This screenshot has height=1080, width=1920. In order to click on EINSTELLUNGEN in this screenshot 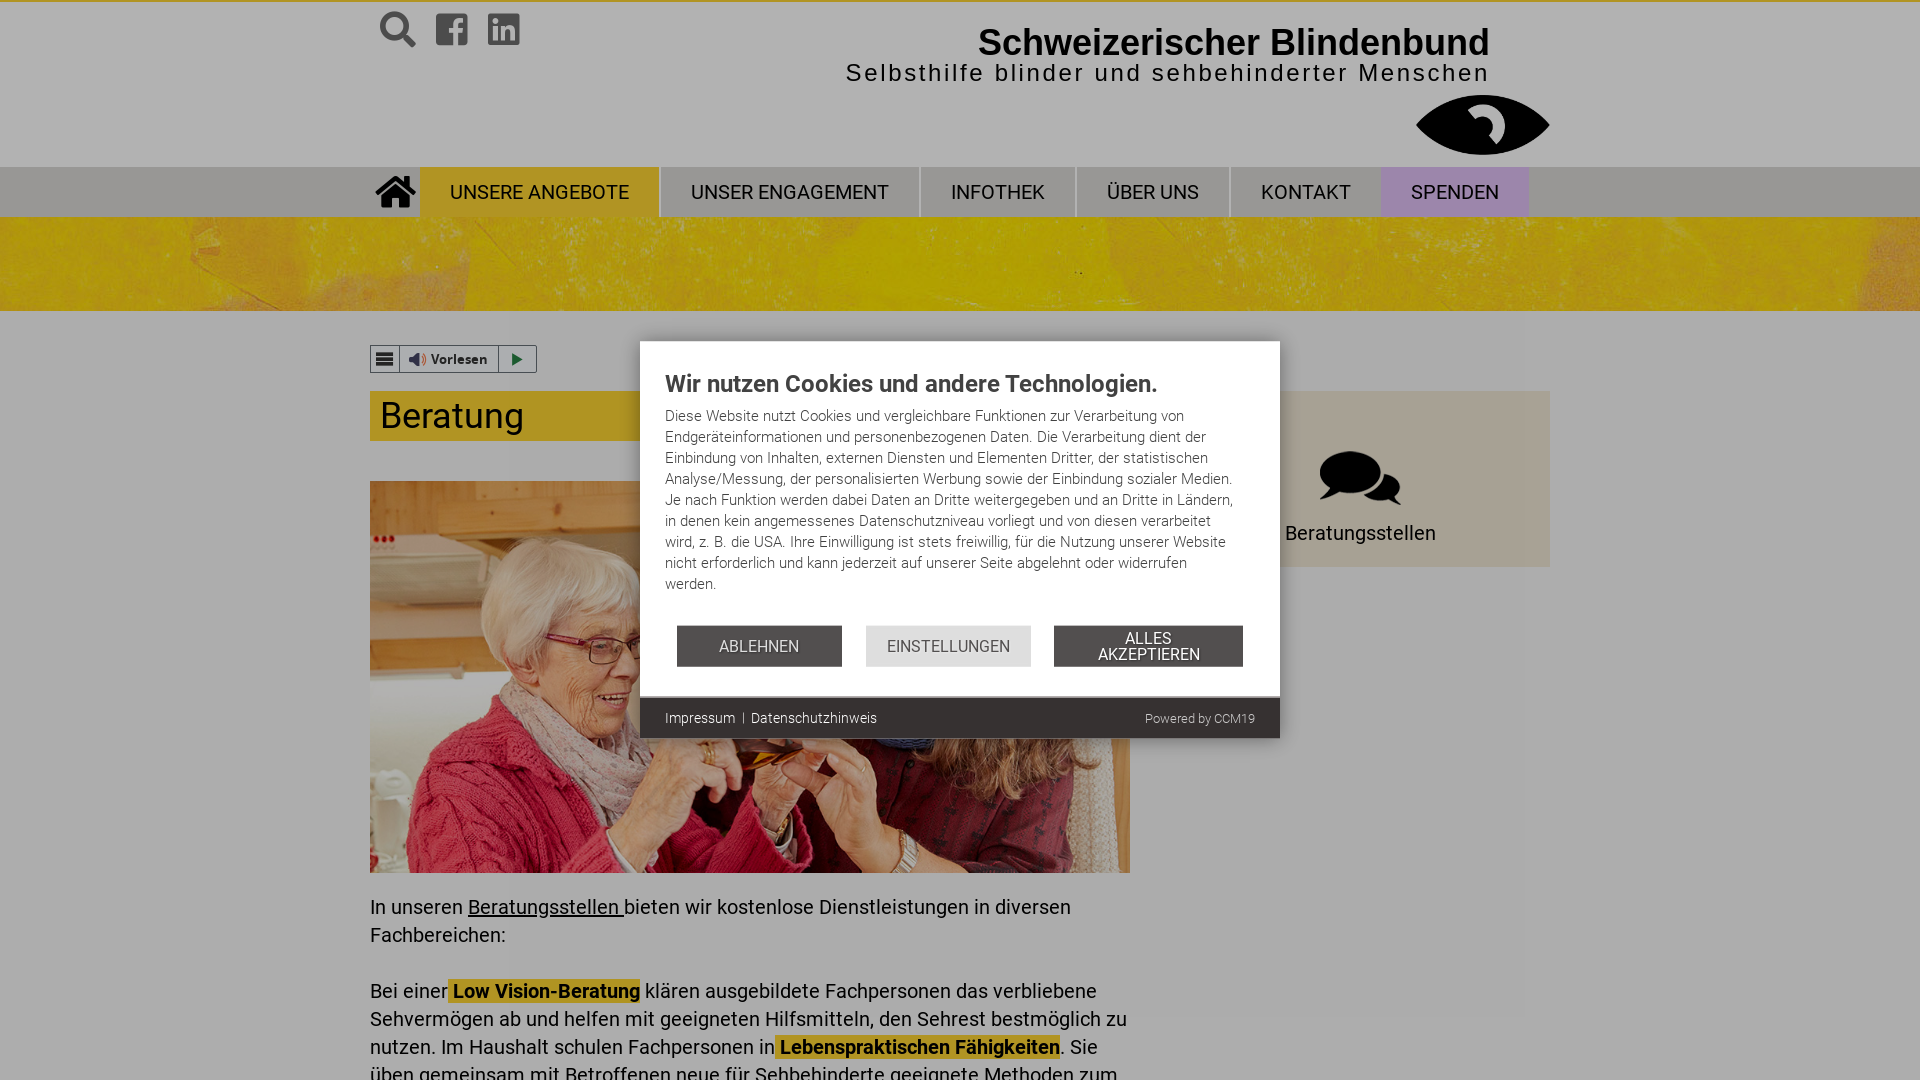, I will do `click(948, 646)`.